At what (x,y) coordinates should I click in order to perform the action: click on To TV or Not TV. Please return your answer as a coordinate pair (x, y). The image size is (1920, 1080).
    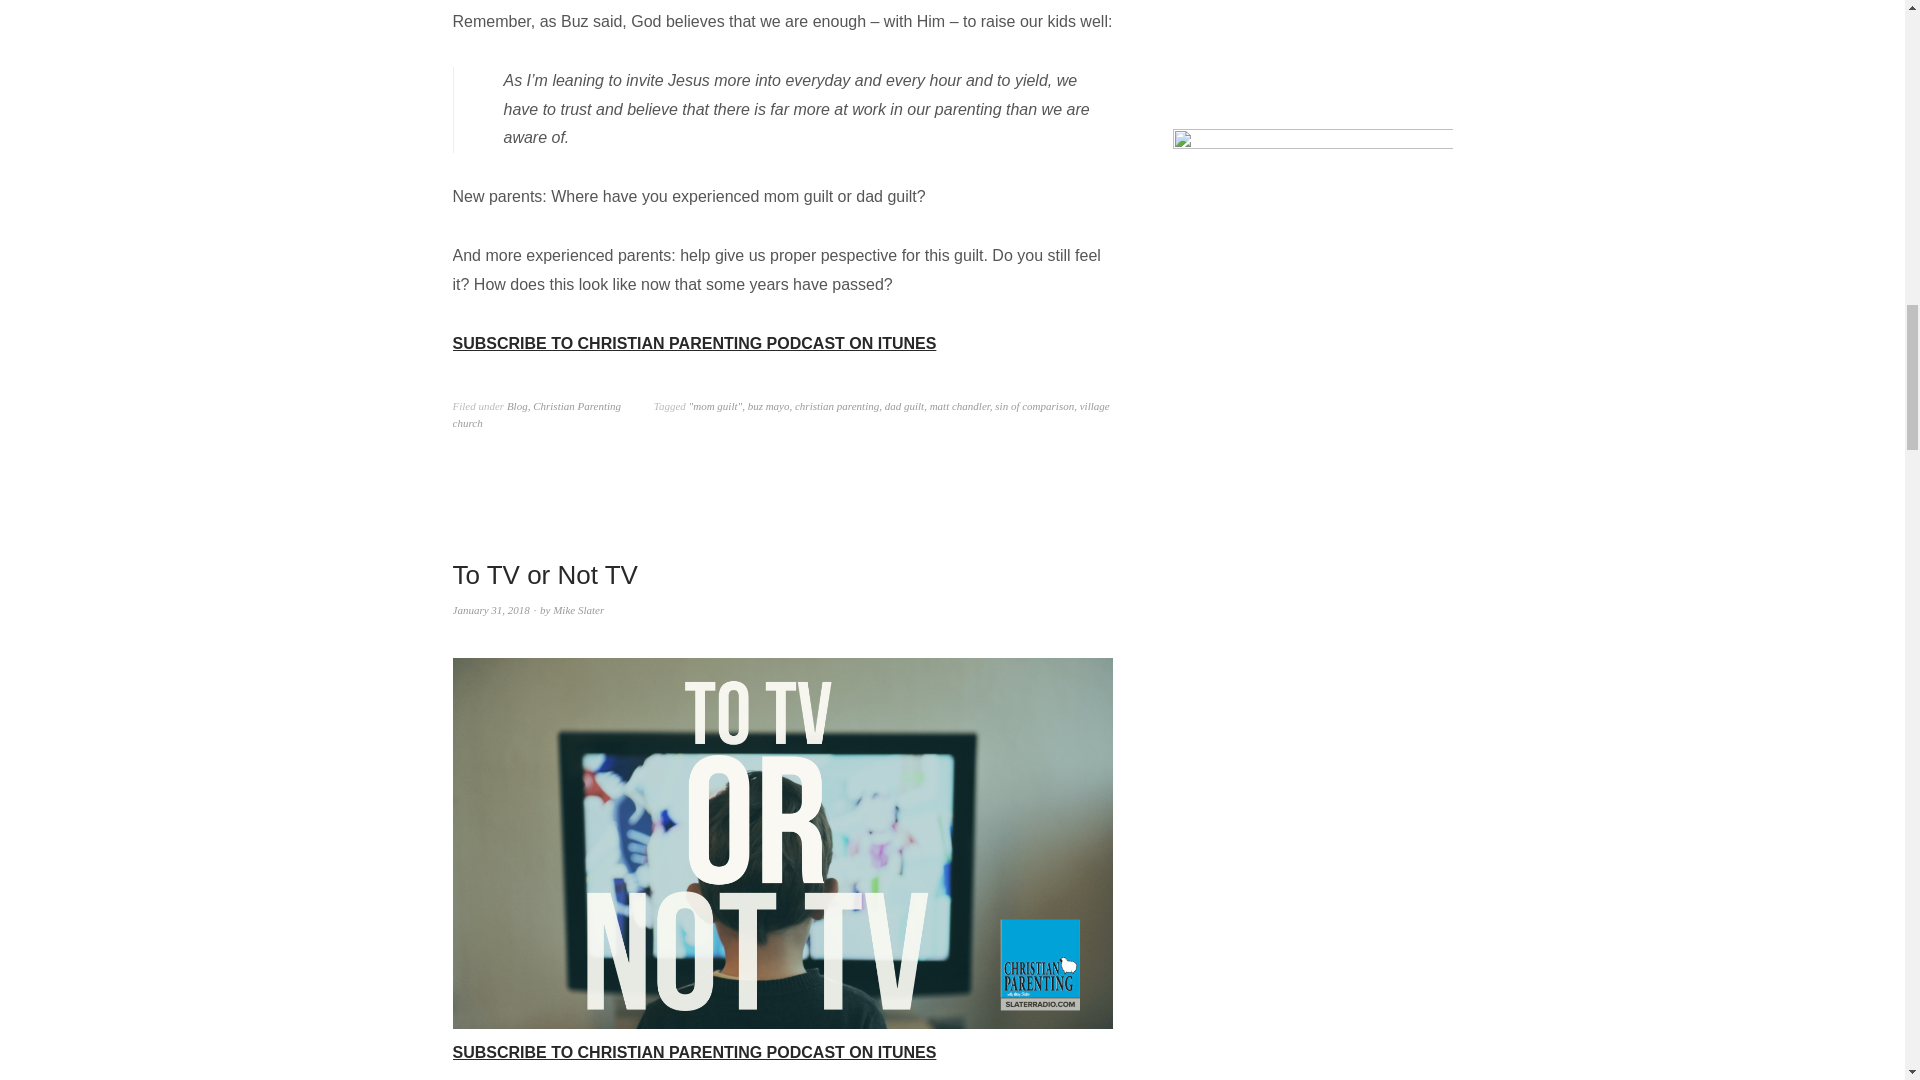
    Looking at the image, I should click on (544, 574).